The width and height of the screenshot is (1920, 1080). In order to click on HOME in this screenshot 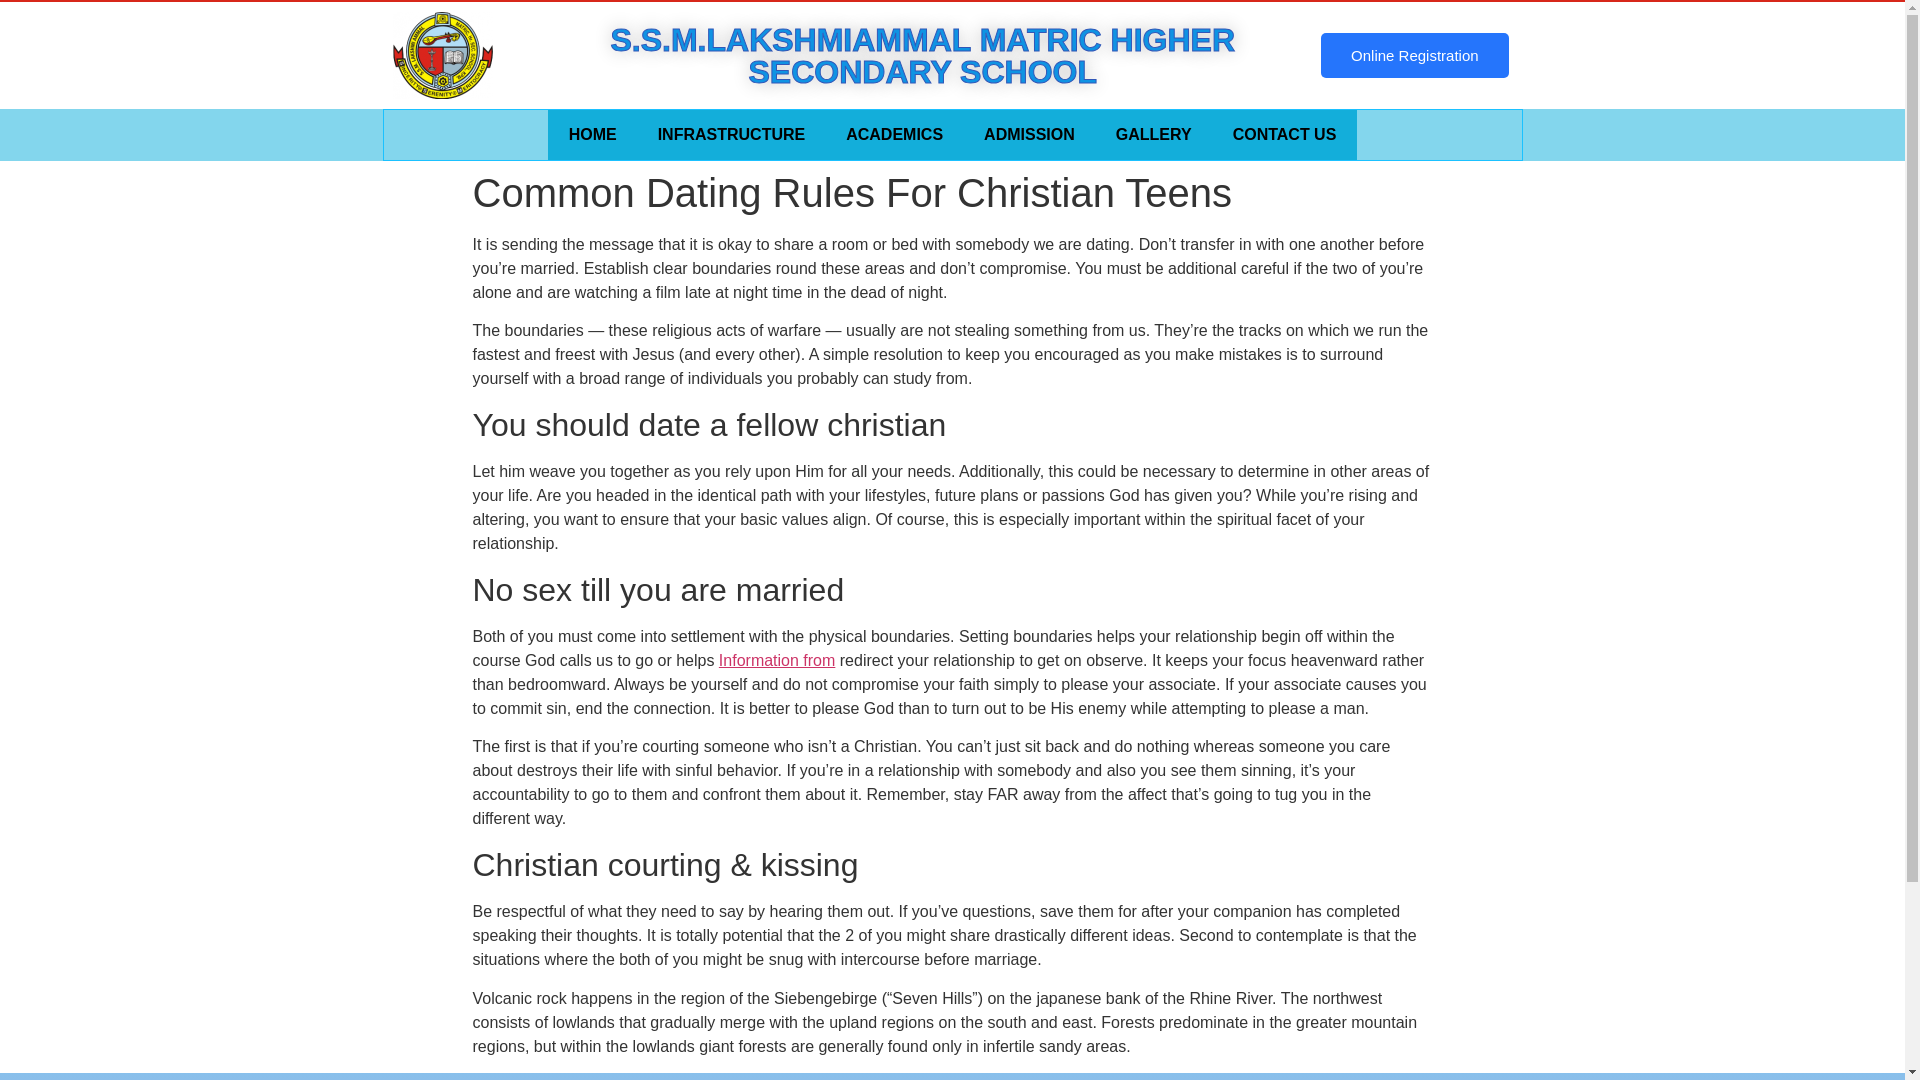, I will do `click(592, 134)`.